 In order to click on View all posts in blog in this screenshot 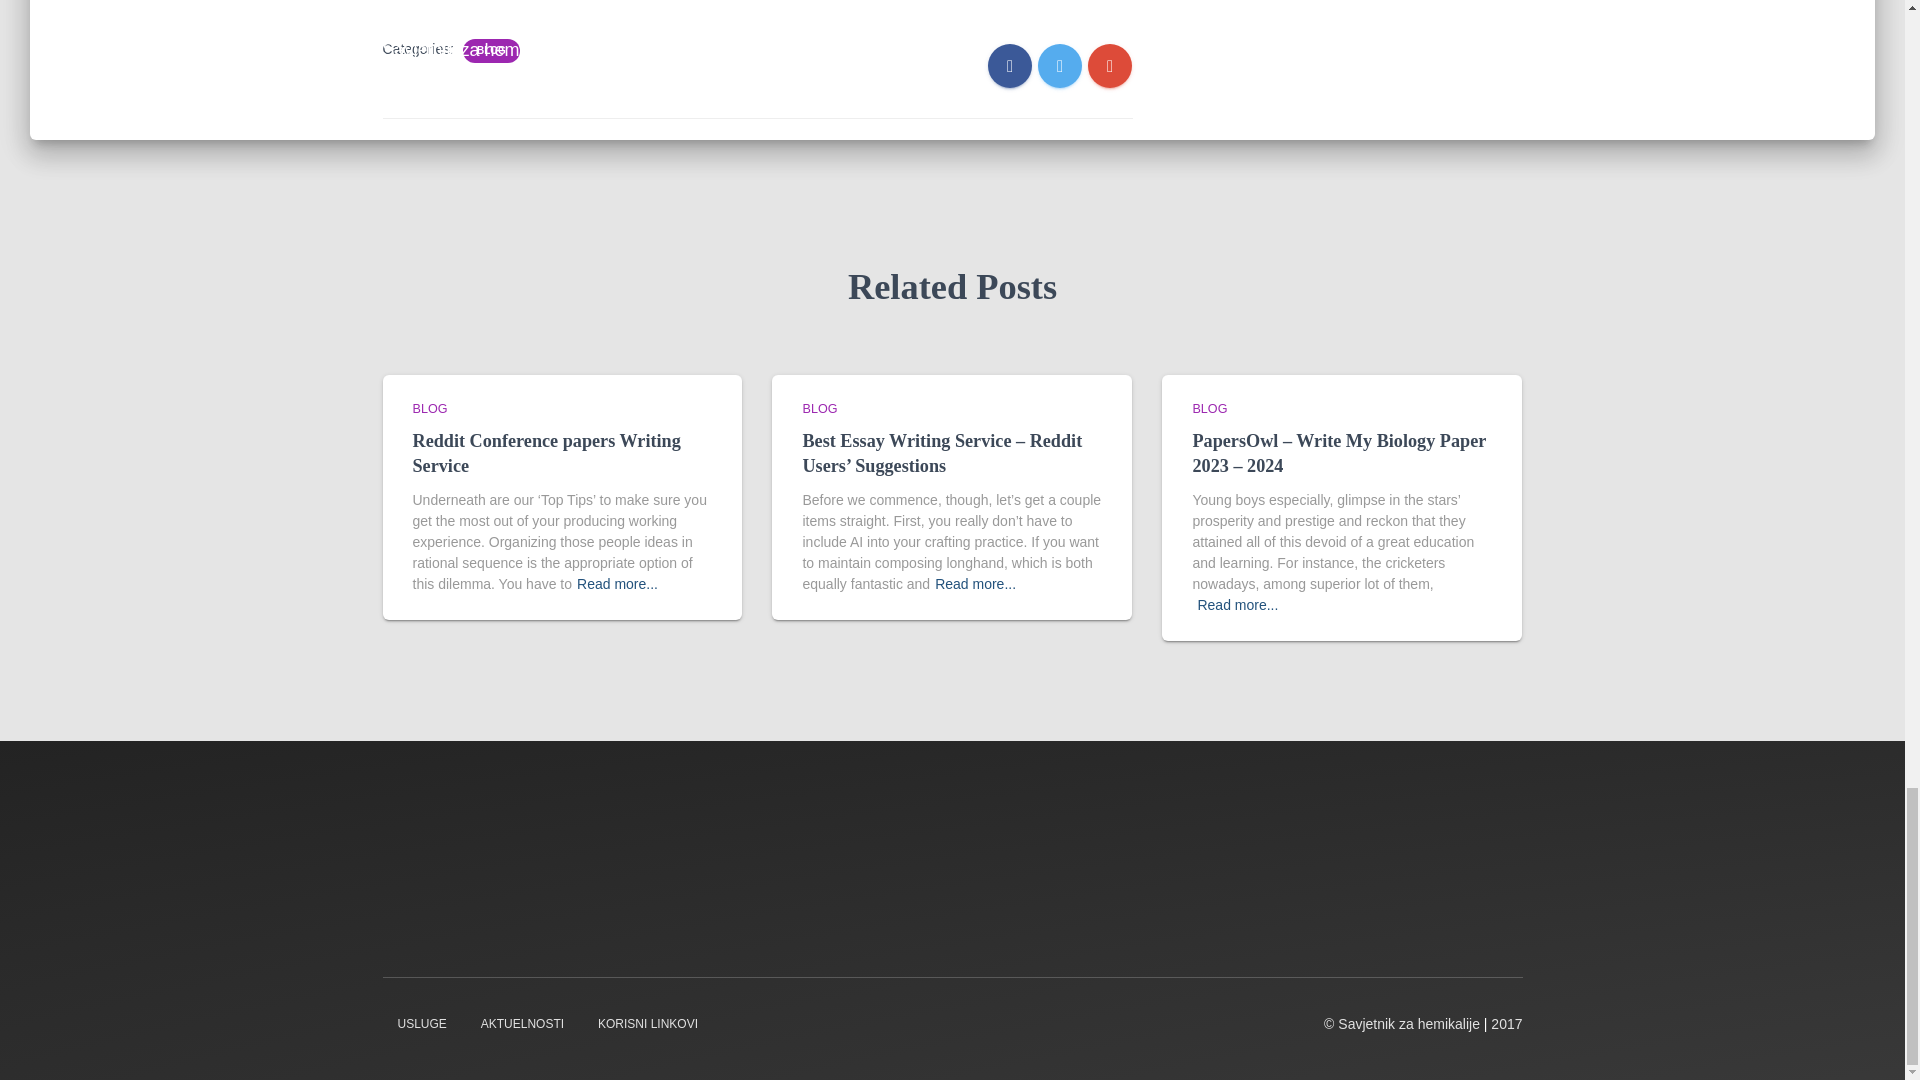, I will do `click(820, 408)`.